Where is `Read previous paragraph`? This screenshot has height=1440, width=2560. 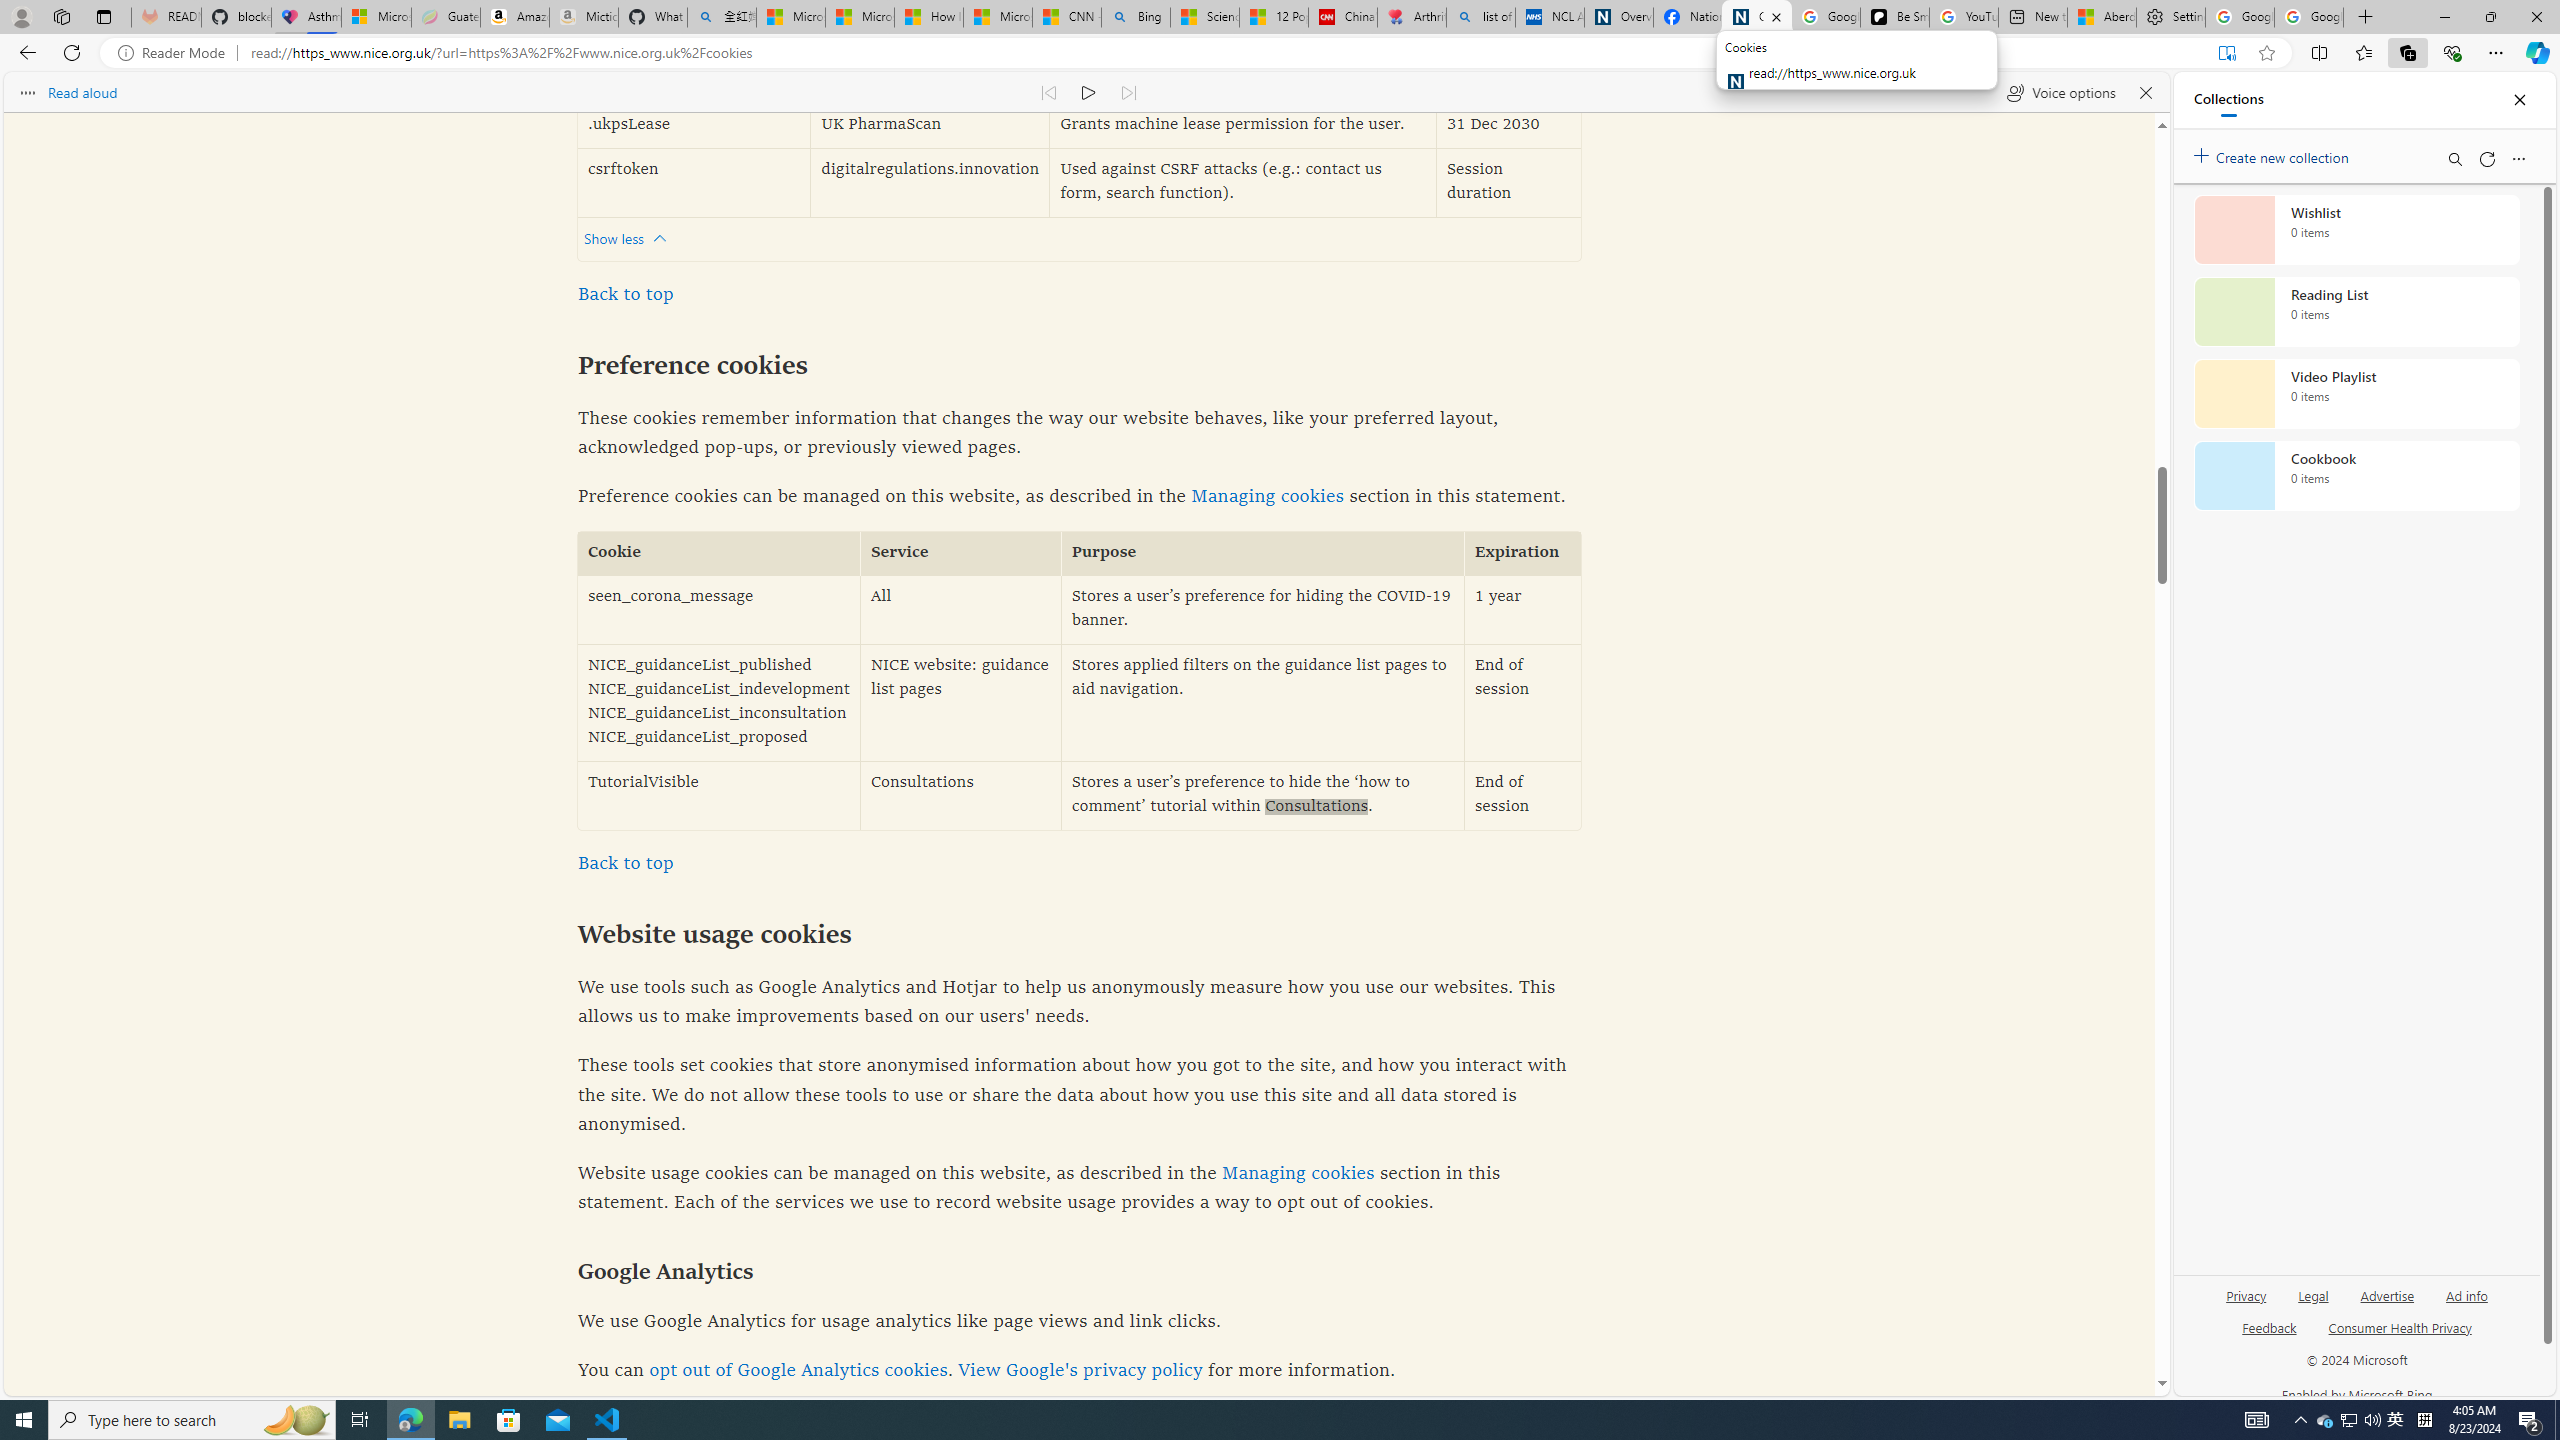
Read previous paragraph is located at coordinates (1050, 92).